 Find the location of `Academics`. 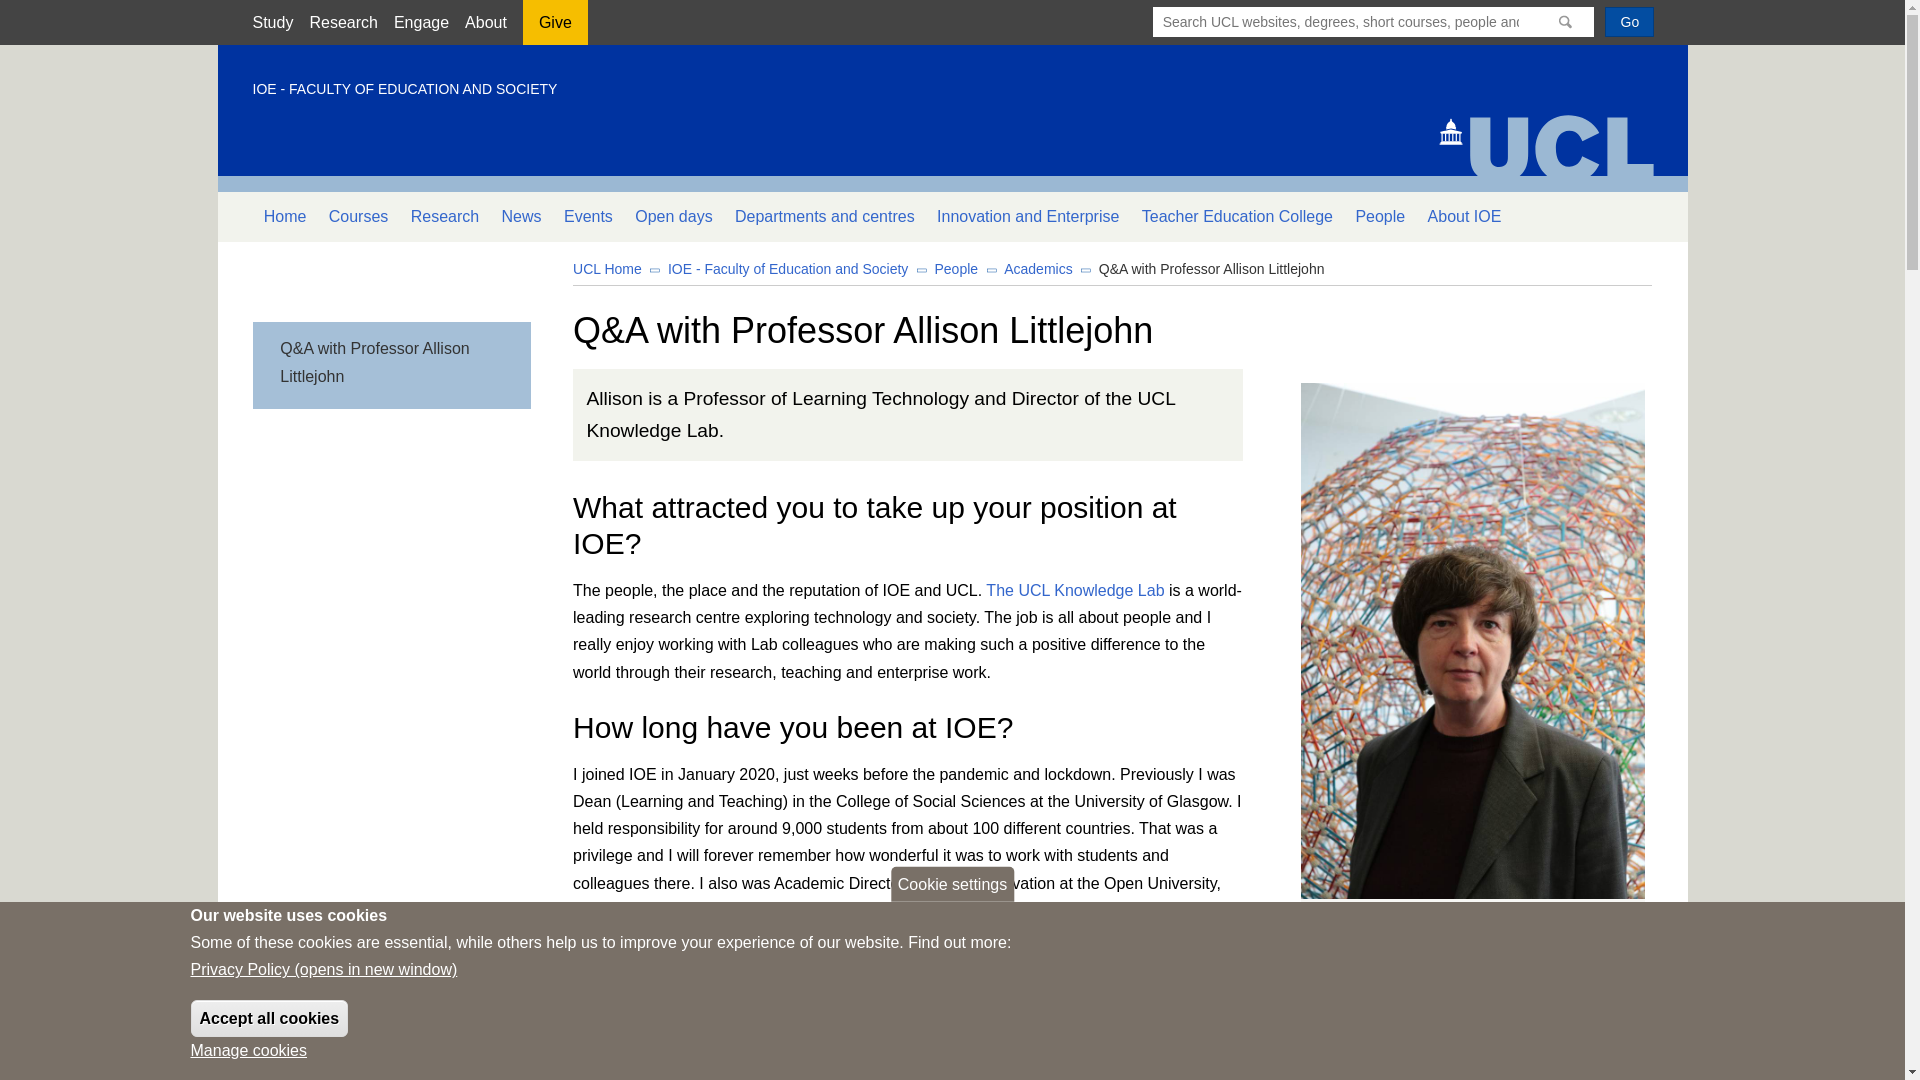

Academics is located at coordinates (1038, 268).